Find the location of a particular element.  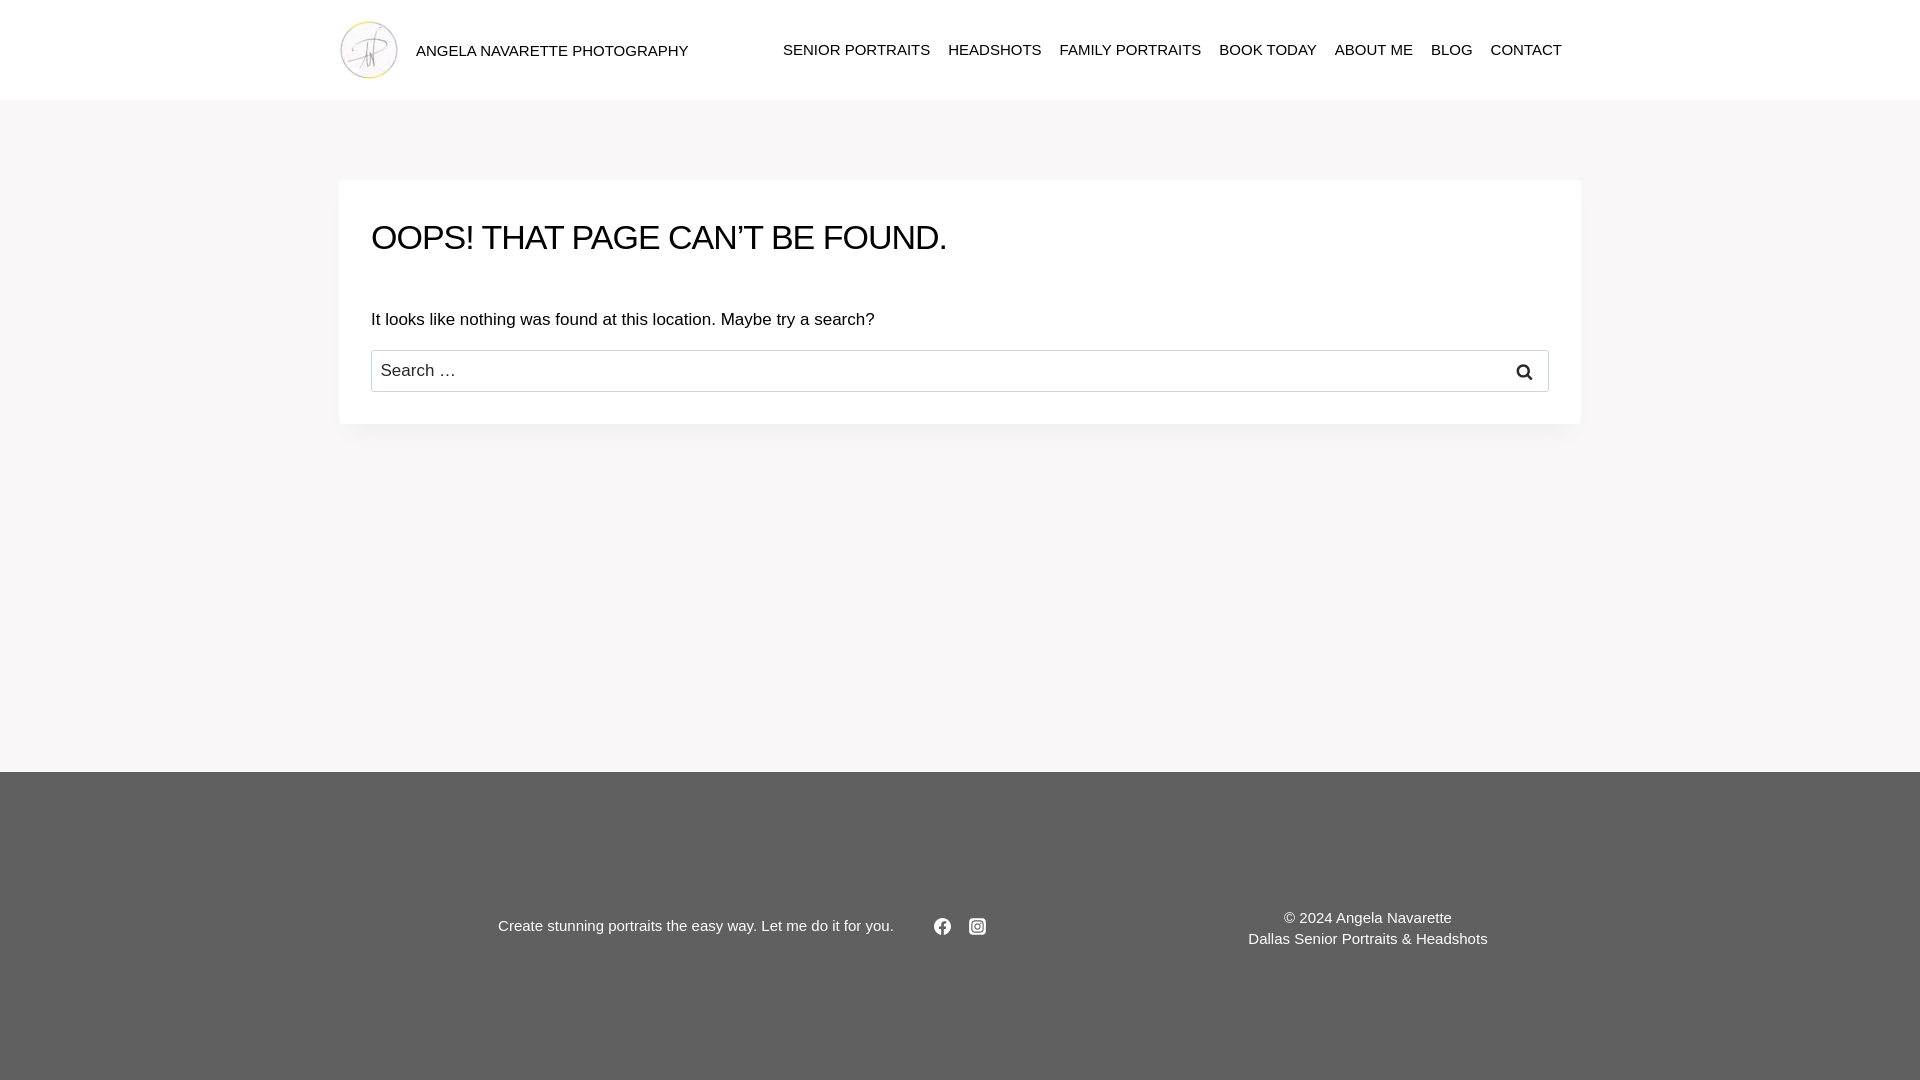

HEADSHOTS is located at coordinates (994, 50).